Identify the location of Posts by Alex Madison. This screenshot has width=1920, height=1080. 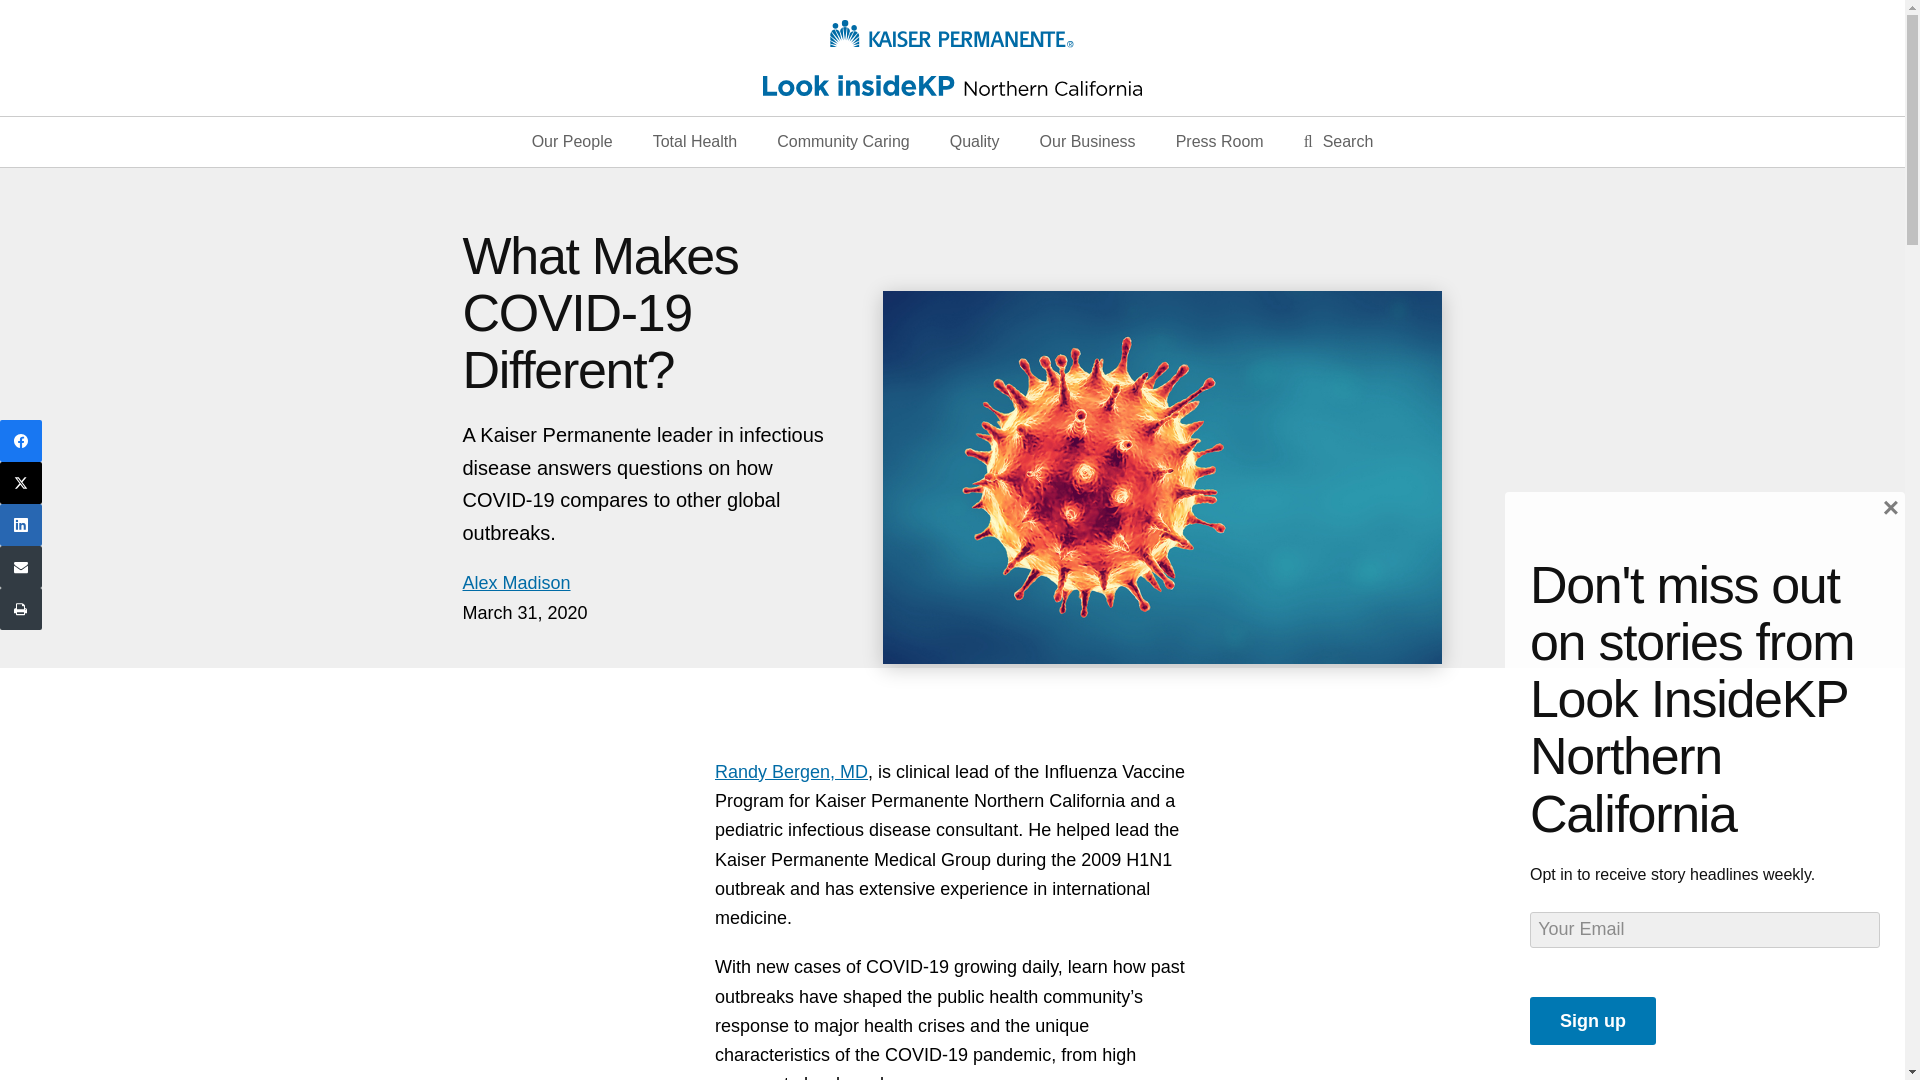
(516, 582).